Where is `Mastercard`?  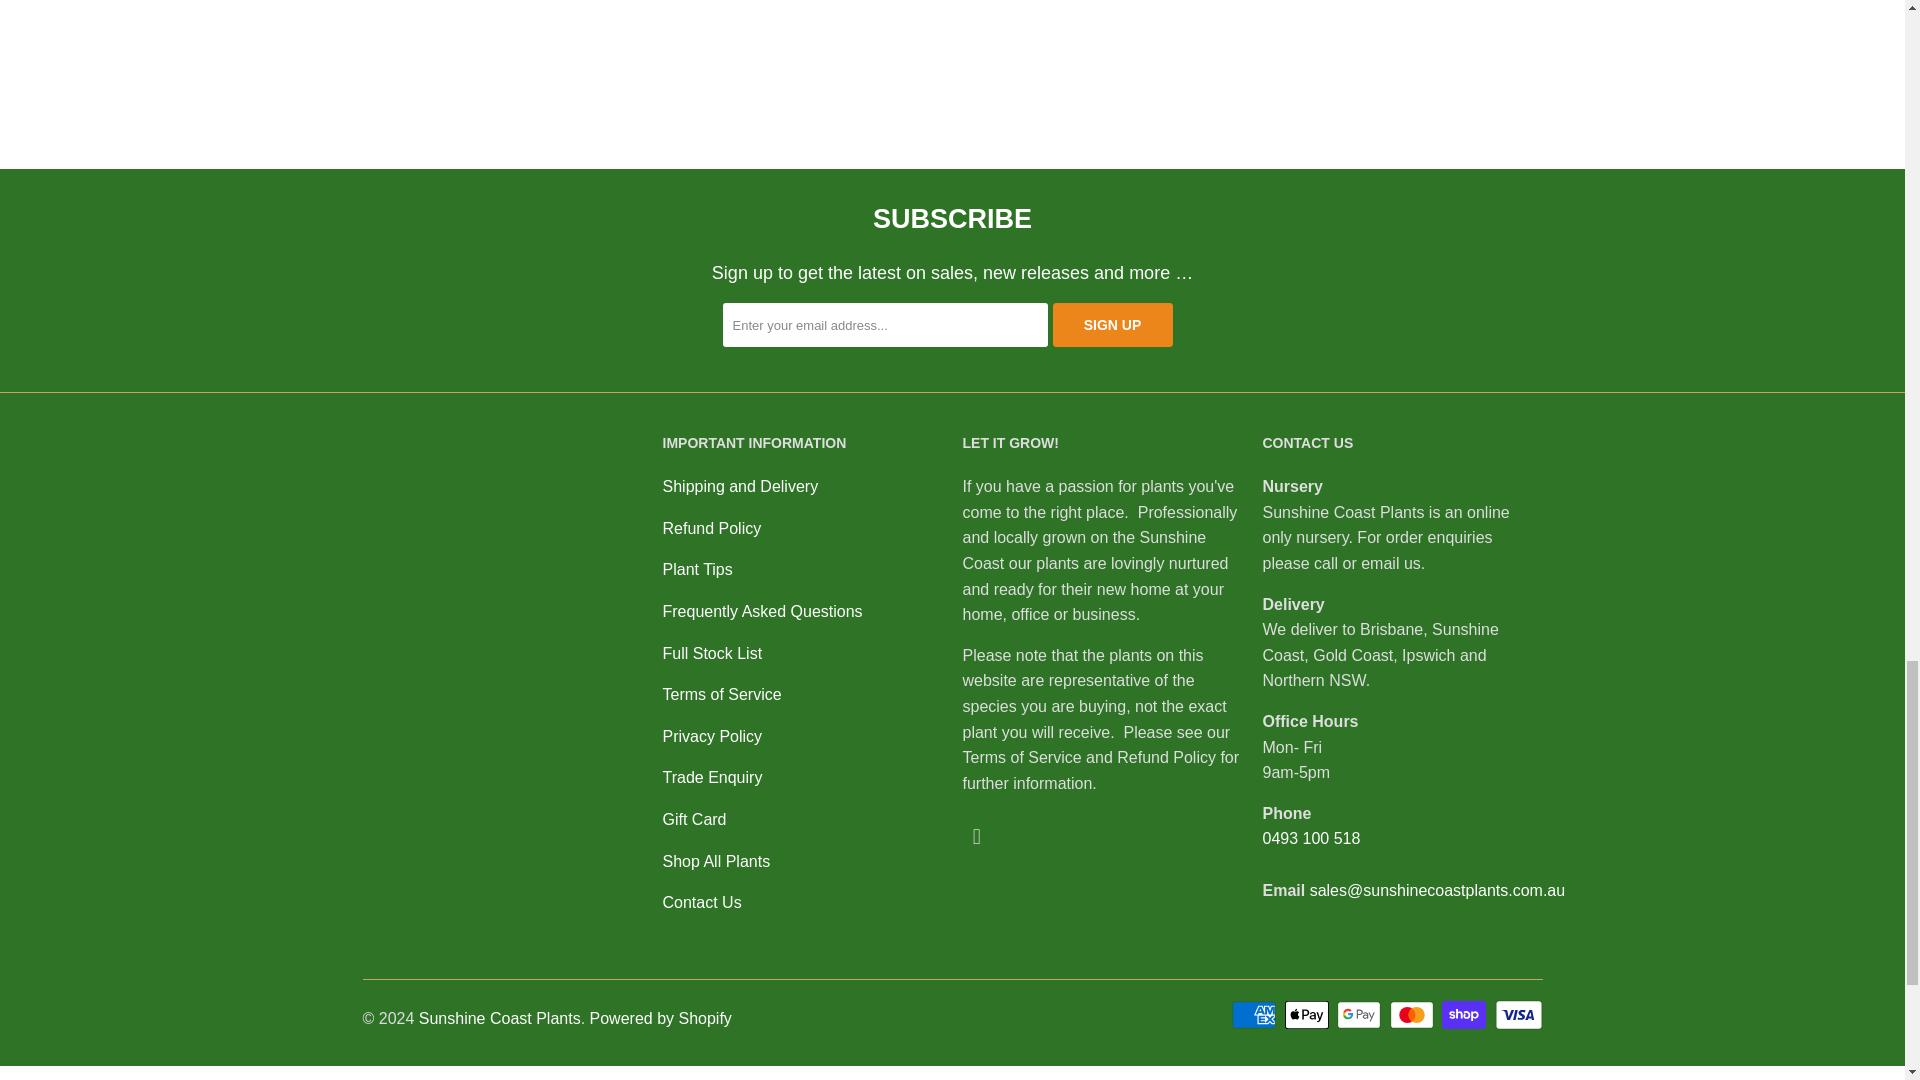
Mastercard is located at coordinates (1414, 1015).